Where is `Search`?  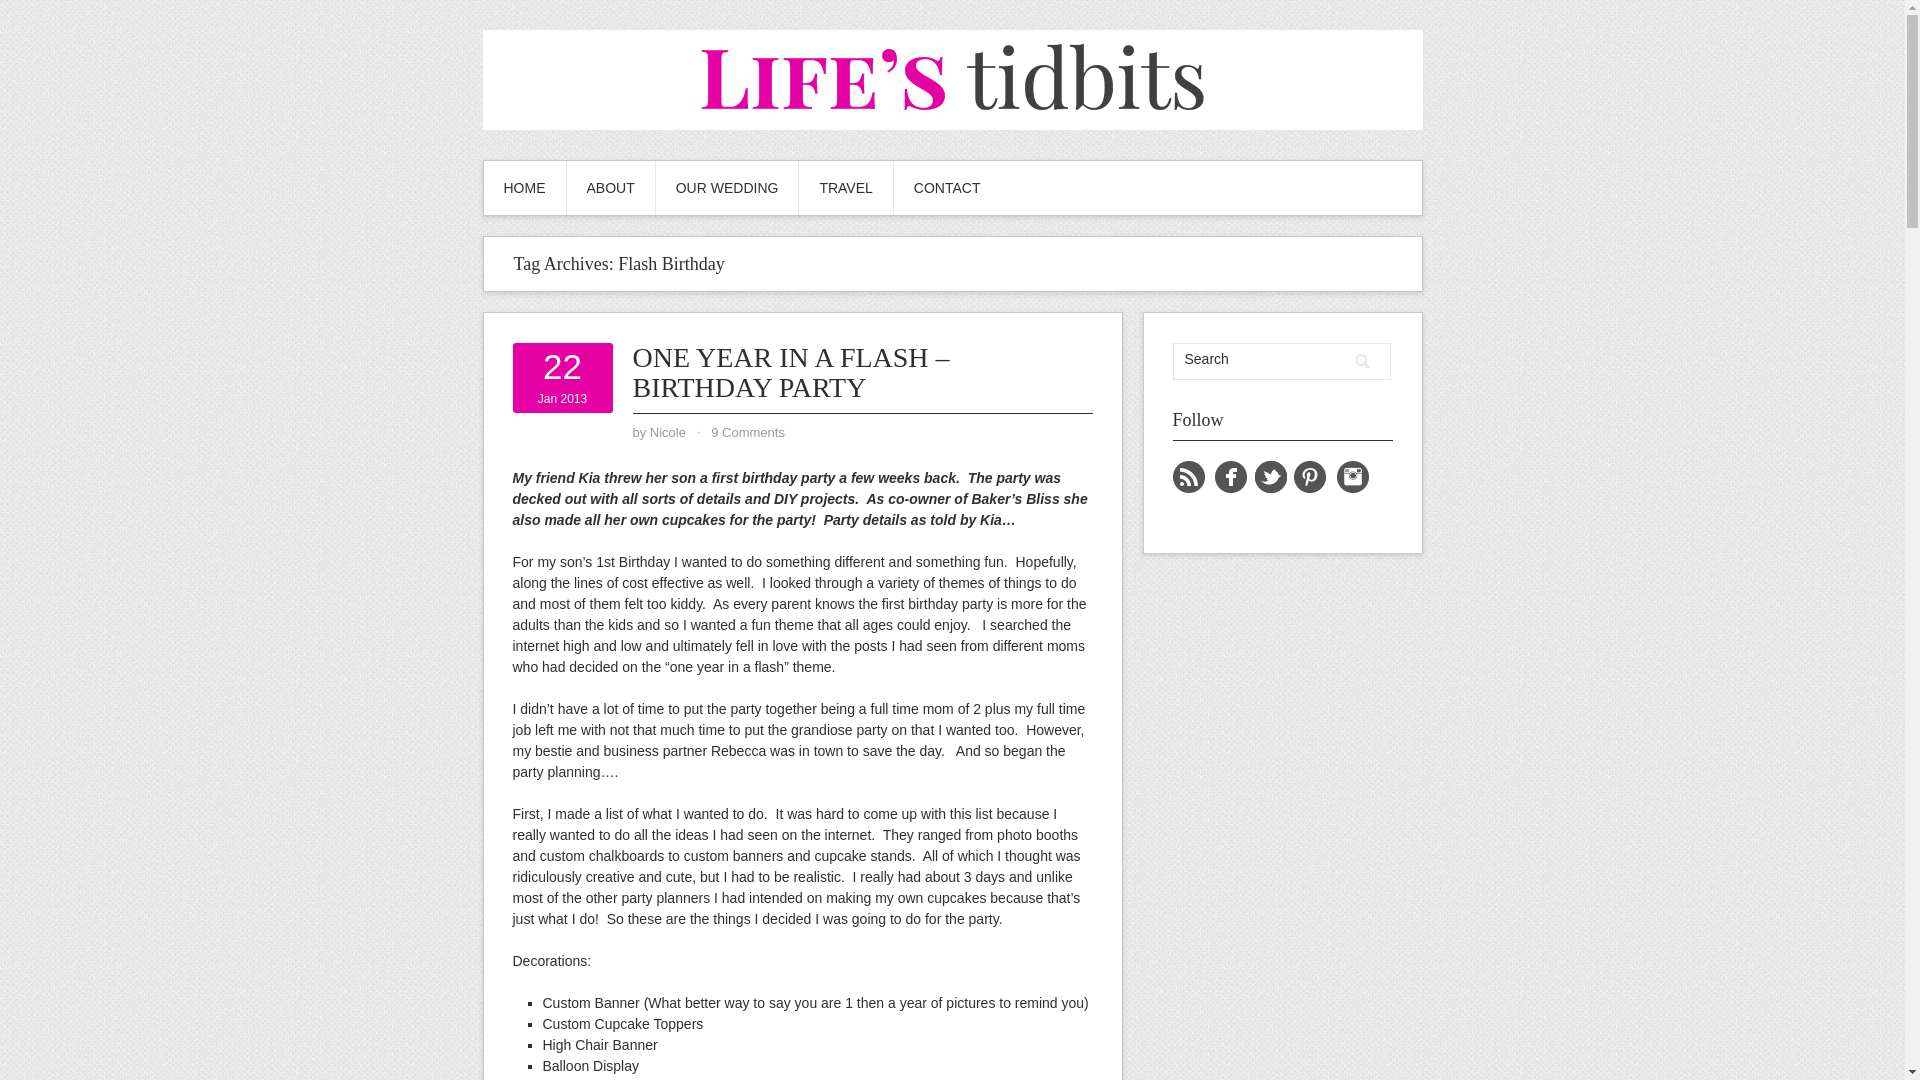
Search is located at coordinates (562, 378).